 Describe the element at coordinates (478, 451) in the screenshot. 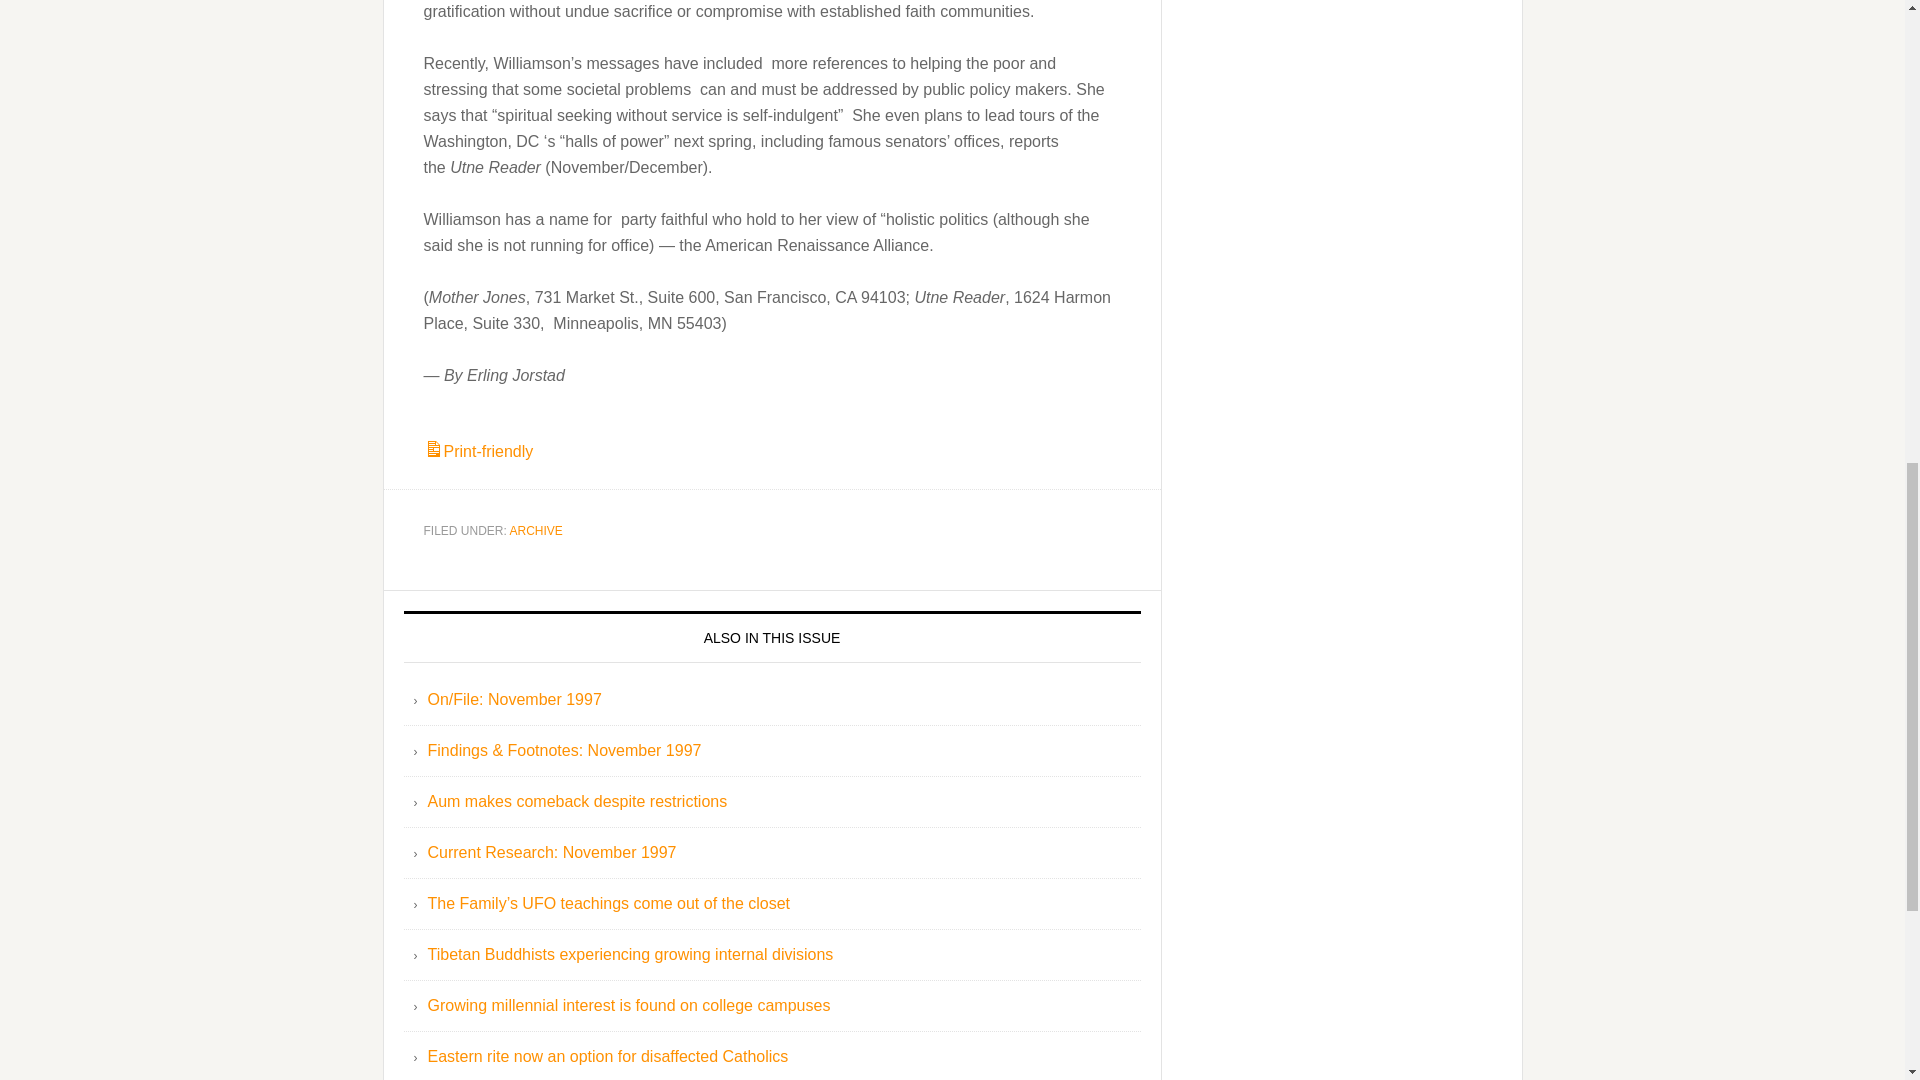

I see `Print-friendly` at that location.